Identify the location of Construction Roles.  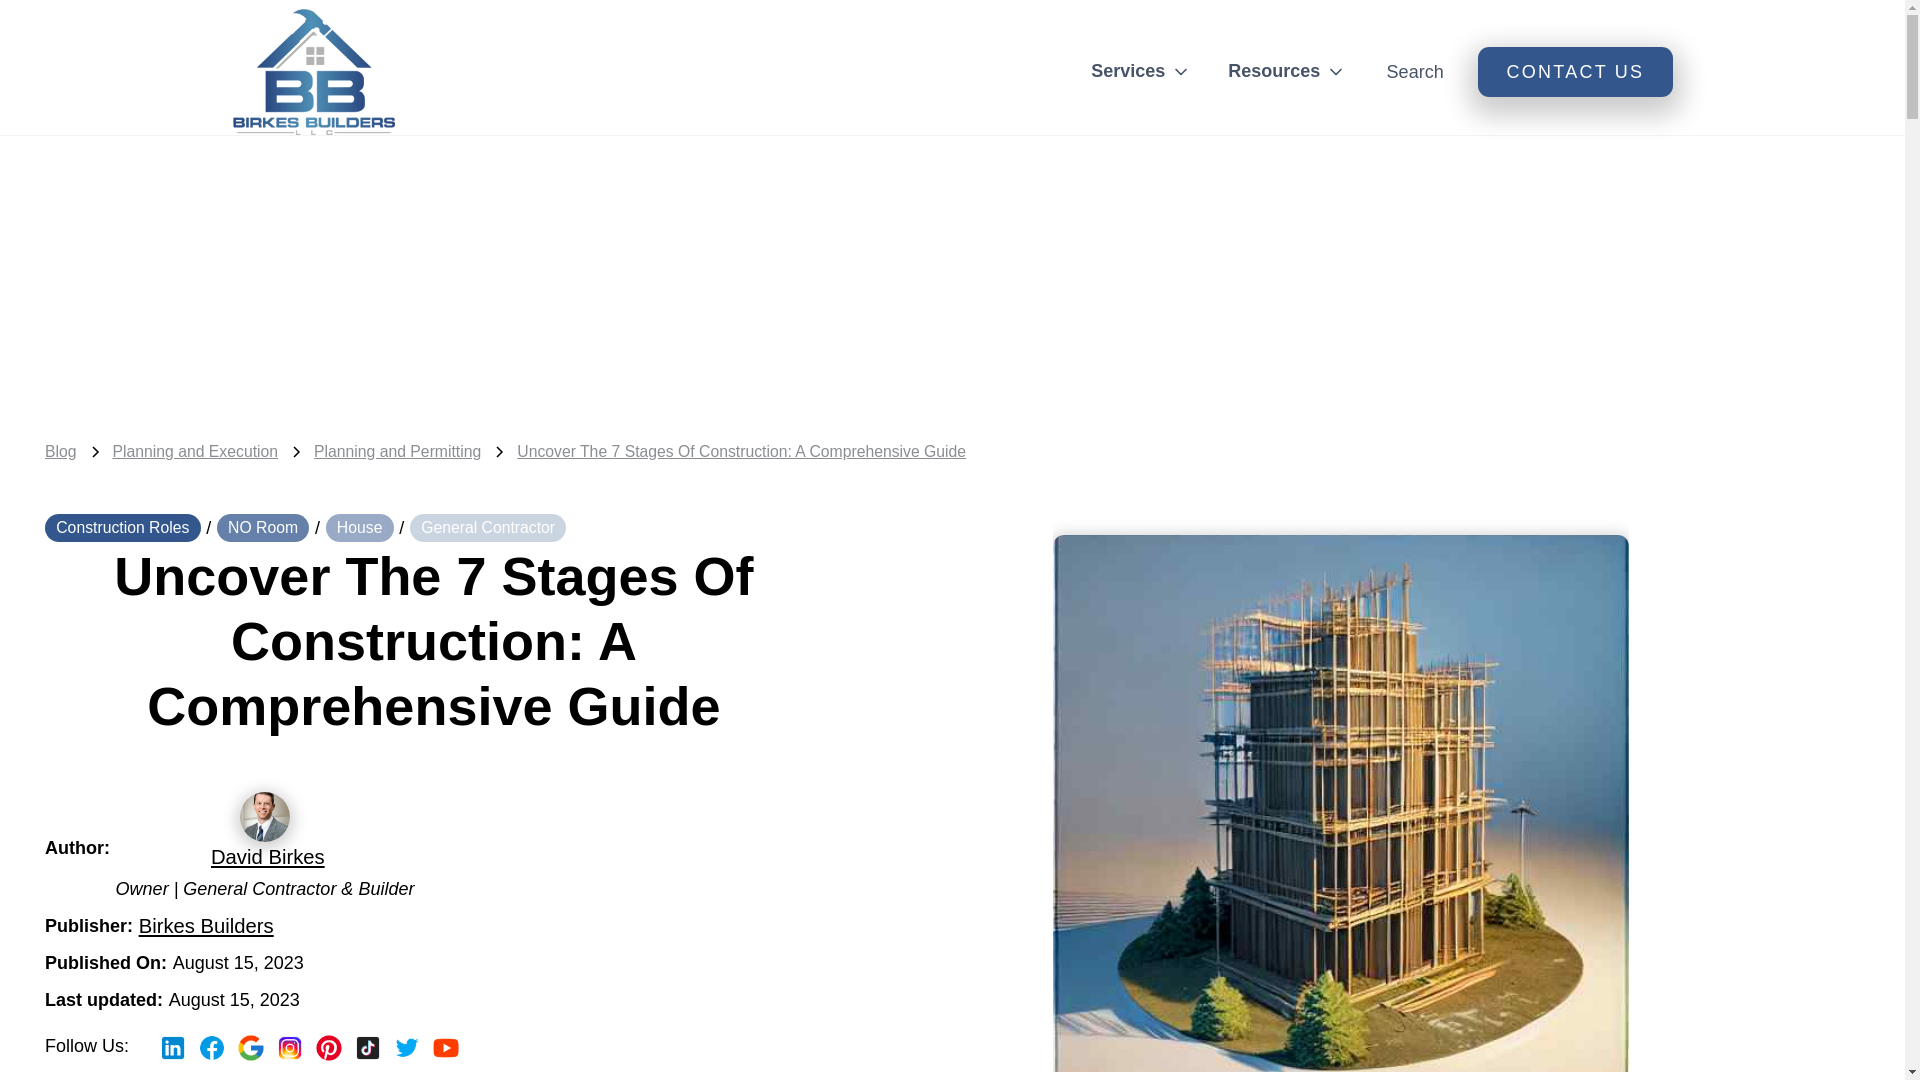
(122, 528).